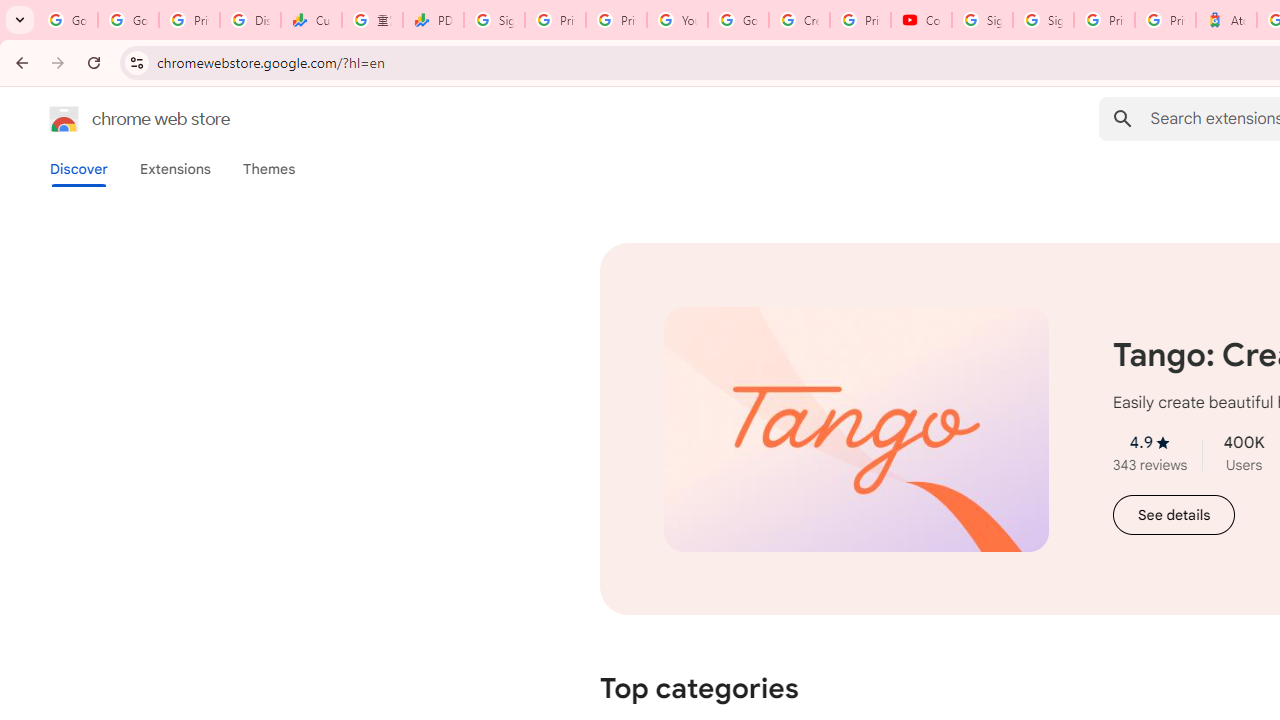 The height and width of the screenshot is (720, 1280). I want to click on Chrome Web Store logo chrome web store, so click(118, 118).